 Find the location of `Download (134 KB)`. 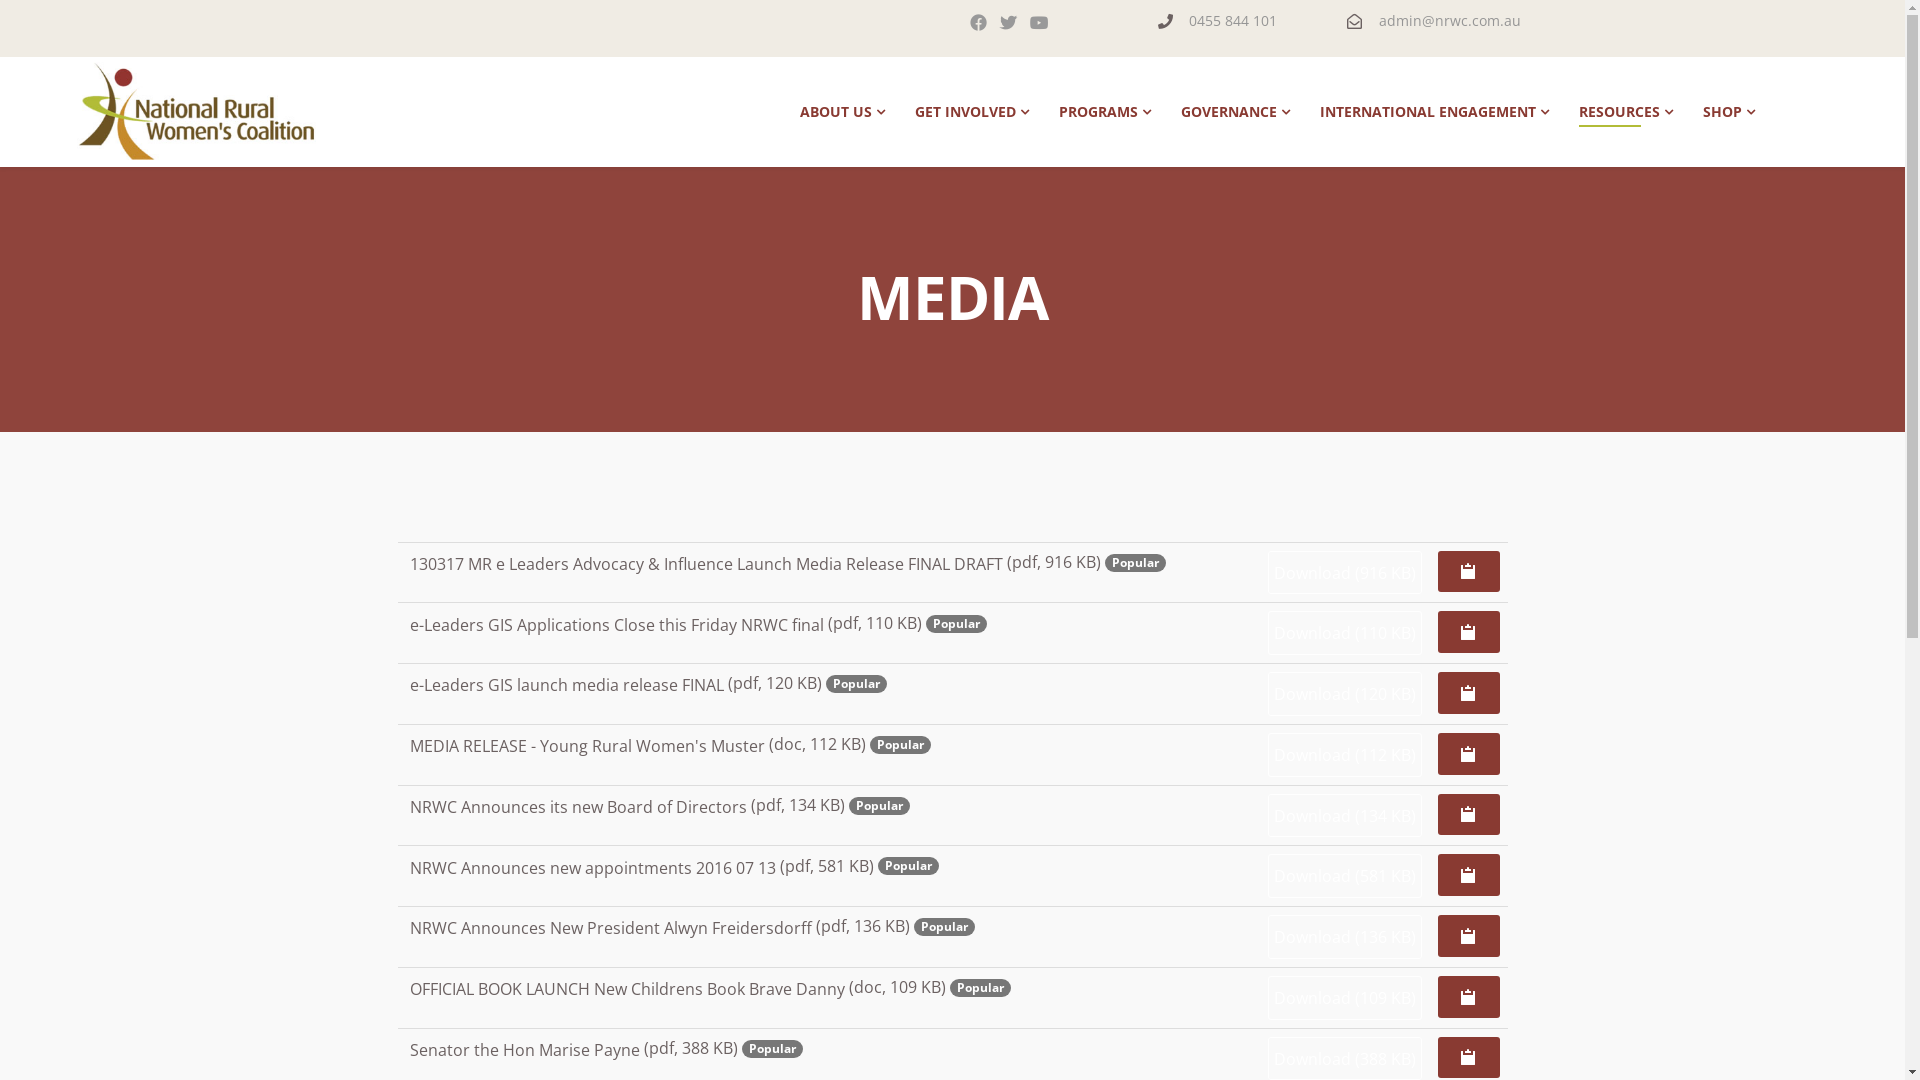

Download (134 KB) is located at coordinates (1345, 816).